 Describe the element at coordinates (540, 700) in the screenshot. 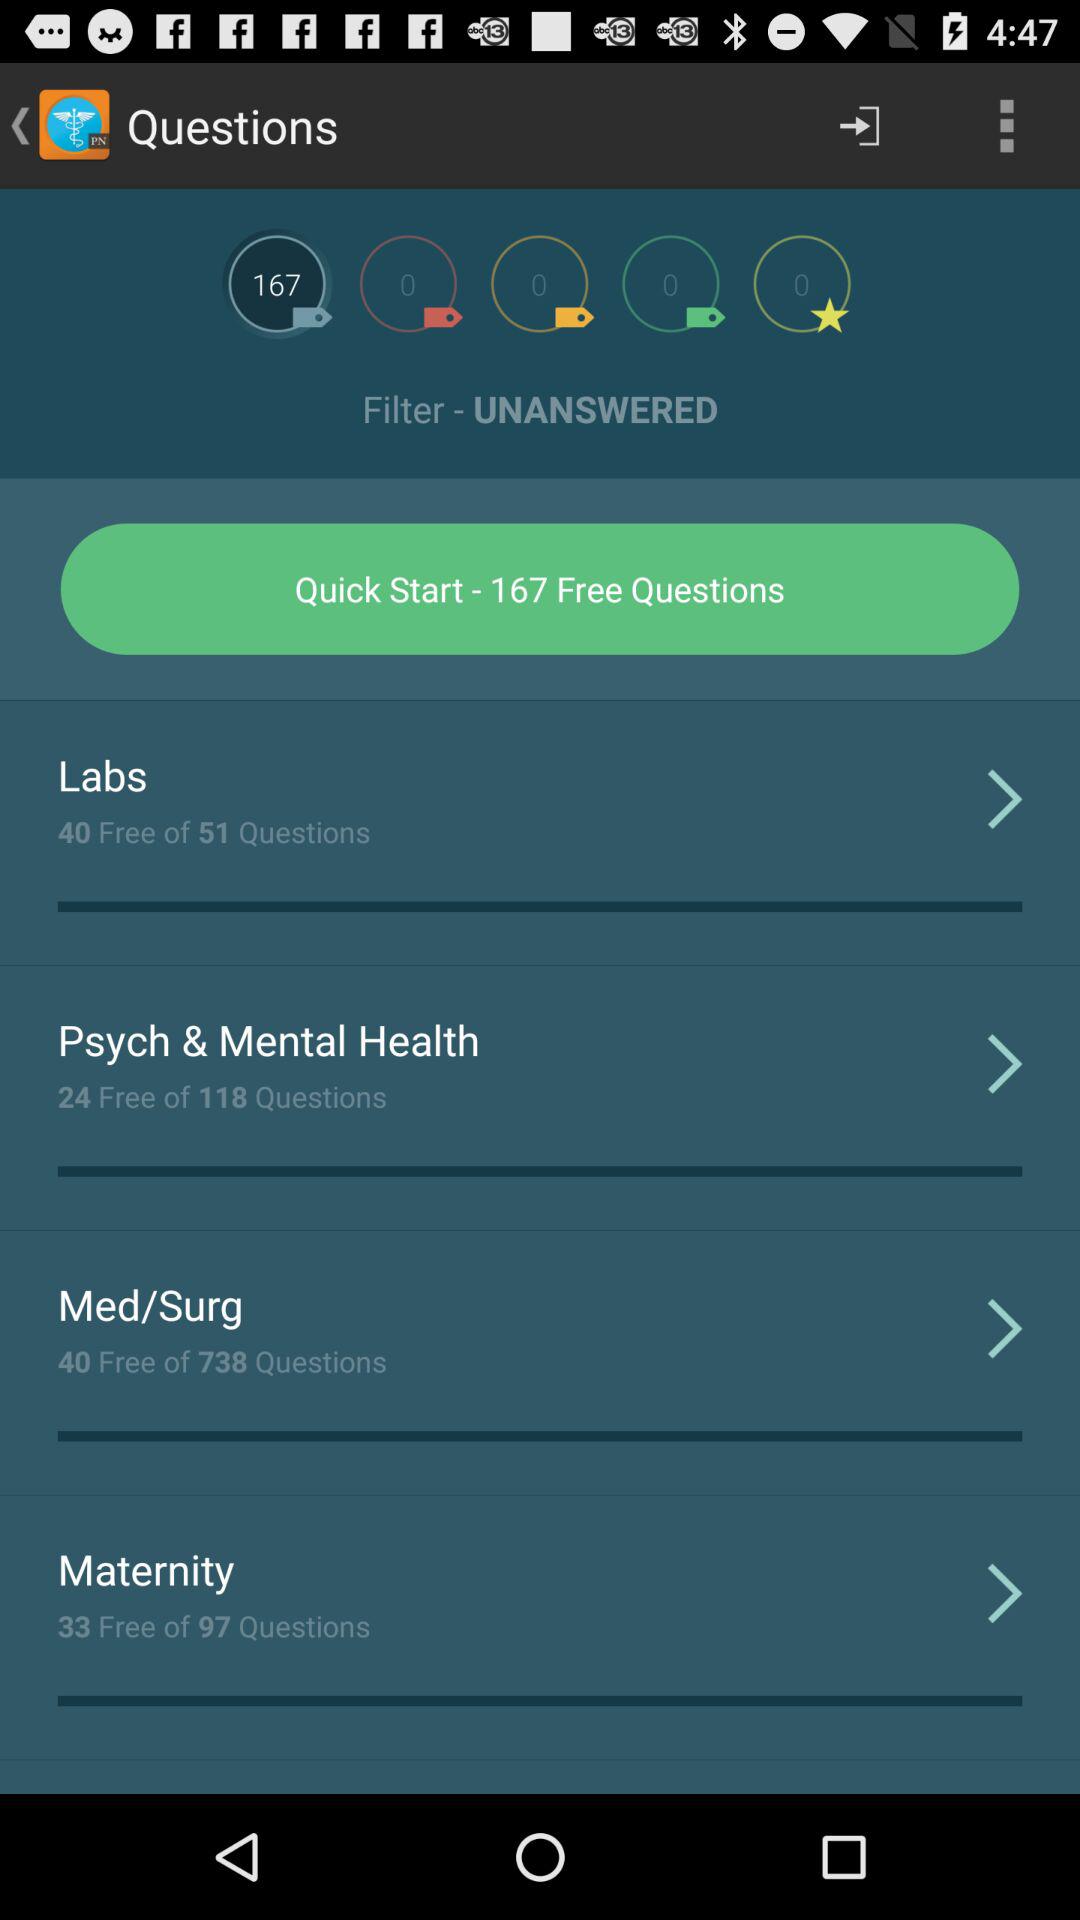

I see `tap the icon above labs` at that location.